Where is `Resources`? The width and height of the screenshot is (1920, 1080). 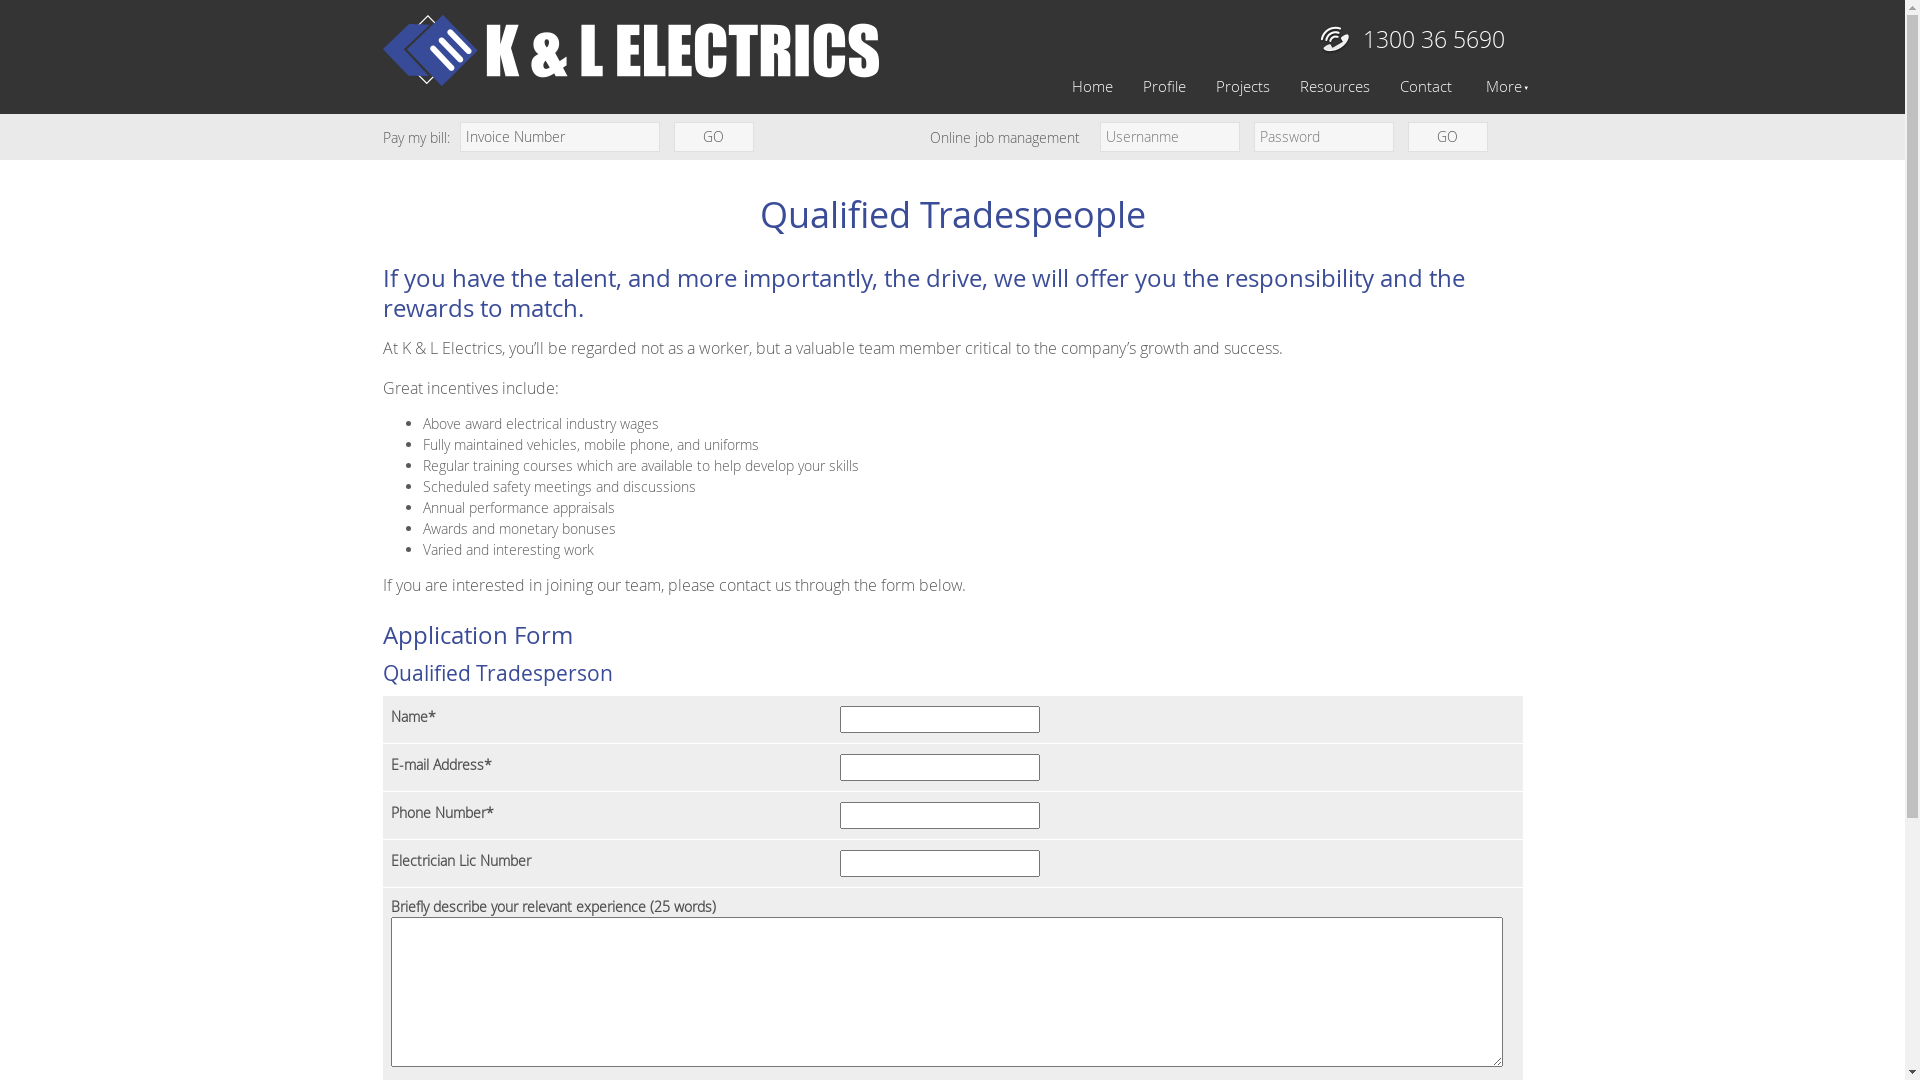 Resources is located at coordinates (1334, 86).